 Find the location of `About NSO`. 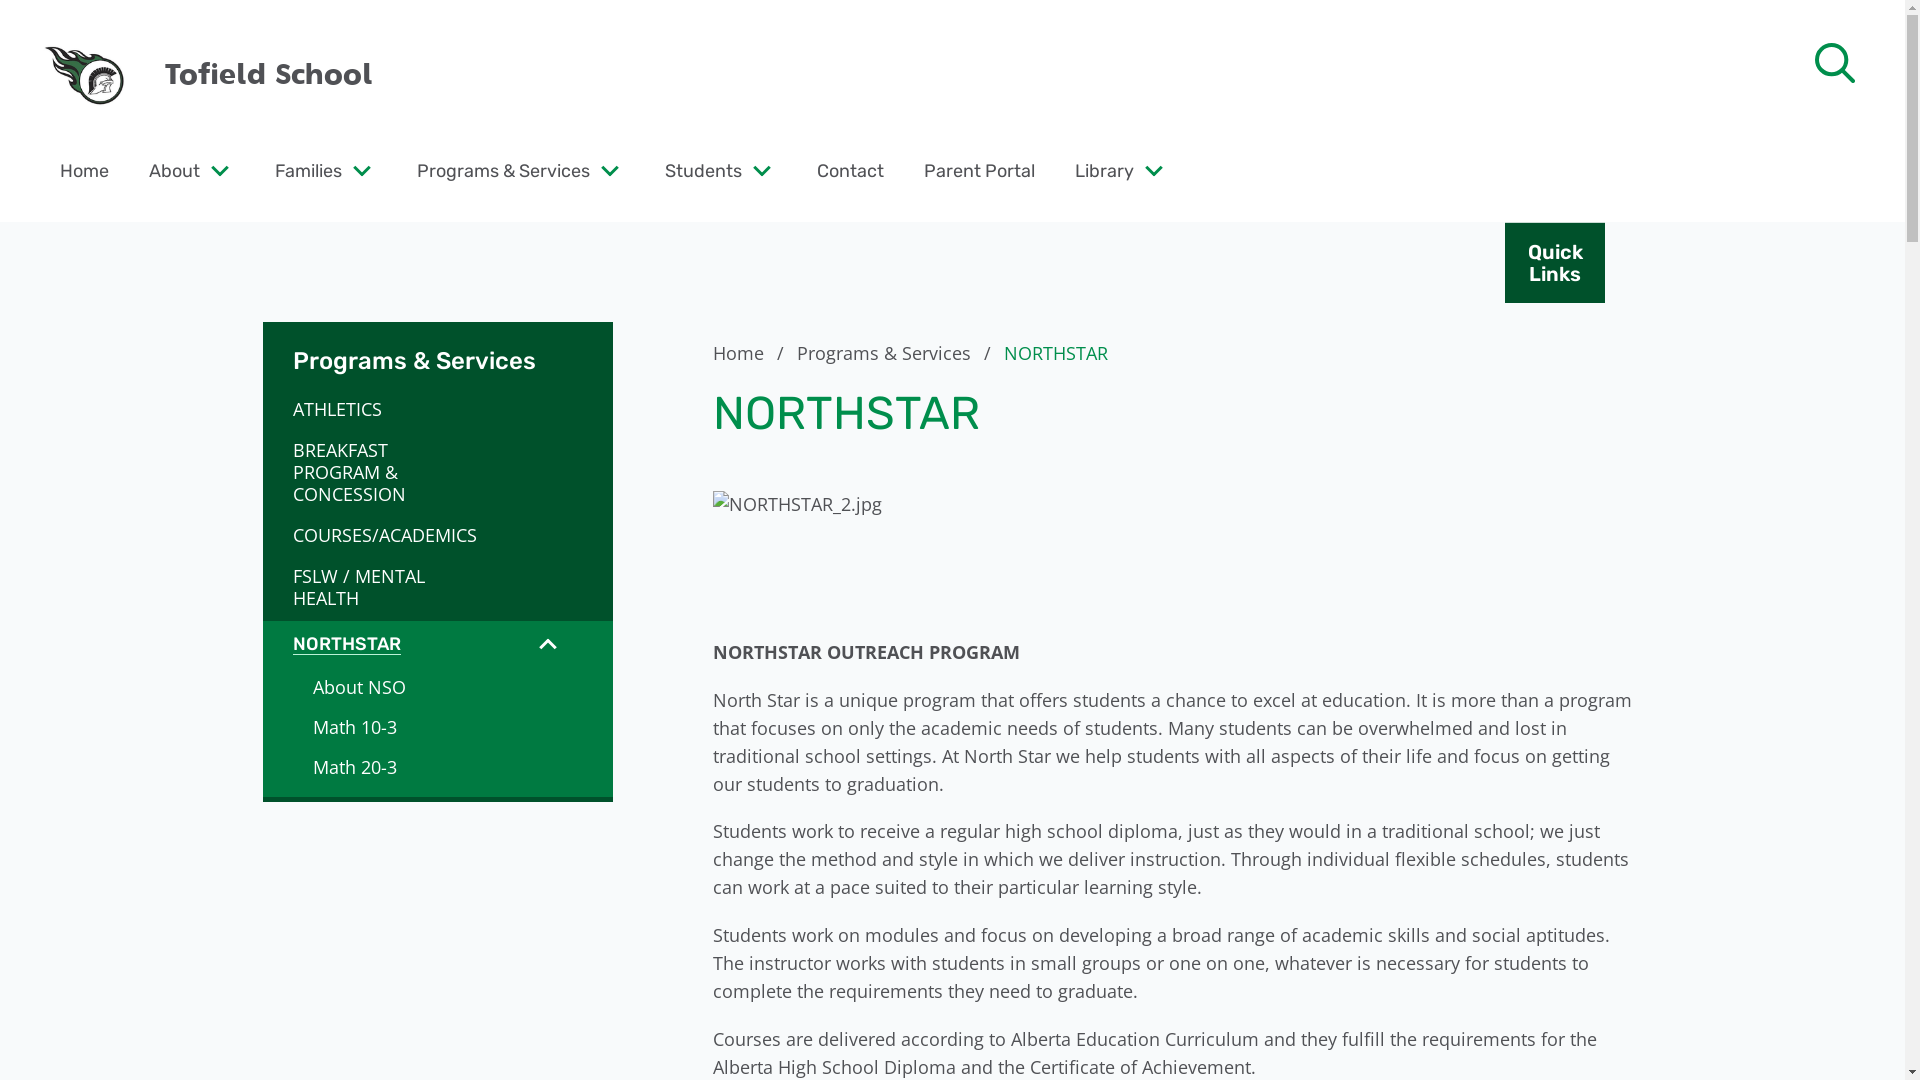

About NSO is located at coordinates (437, 687).